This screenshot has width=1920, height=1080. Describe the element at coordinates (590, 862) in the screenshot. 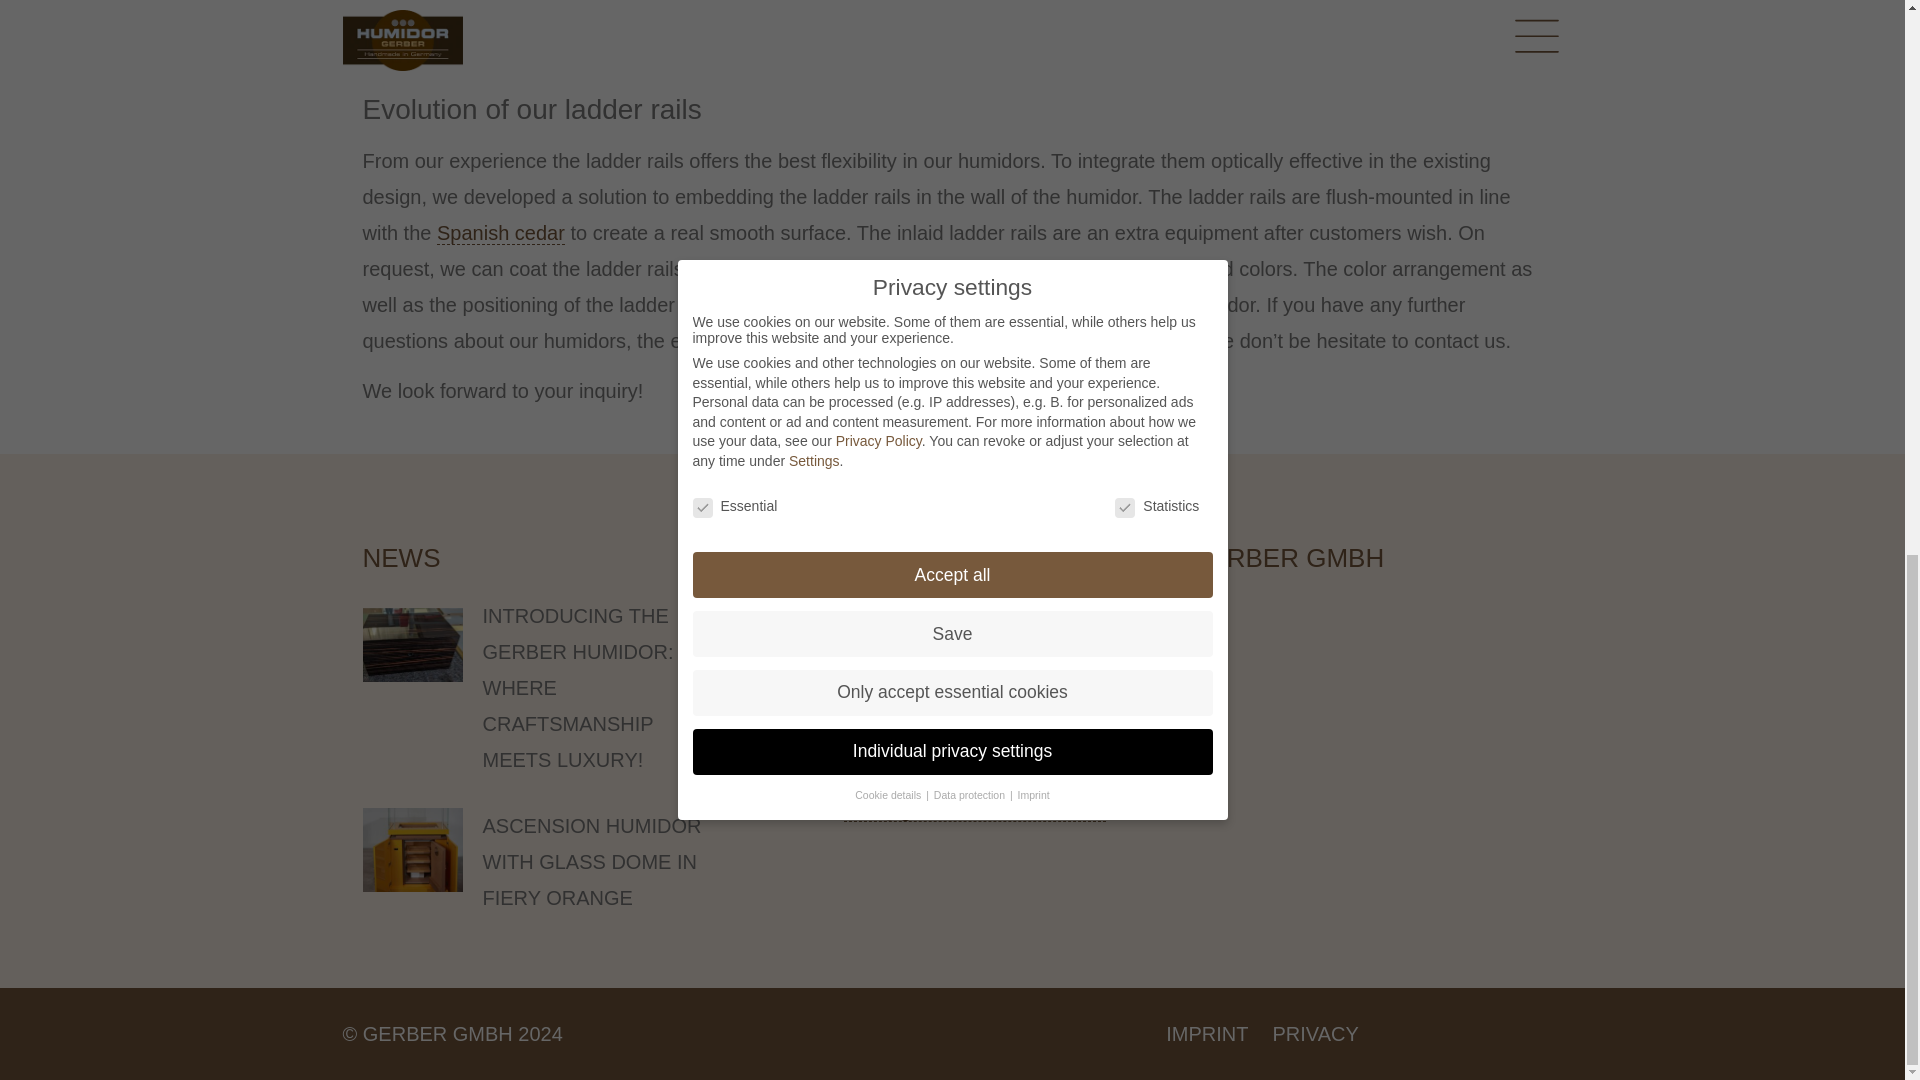

I see `ASCENSION HUMIDOR WITH GLASS DOME IN FIERY ORANGE` at that location.